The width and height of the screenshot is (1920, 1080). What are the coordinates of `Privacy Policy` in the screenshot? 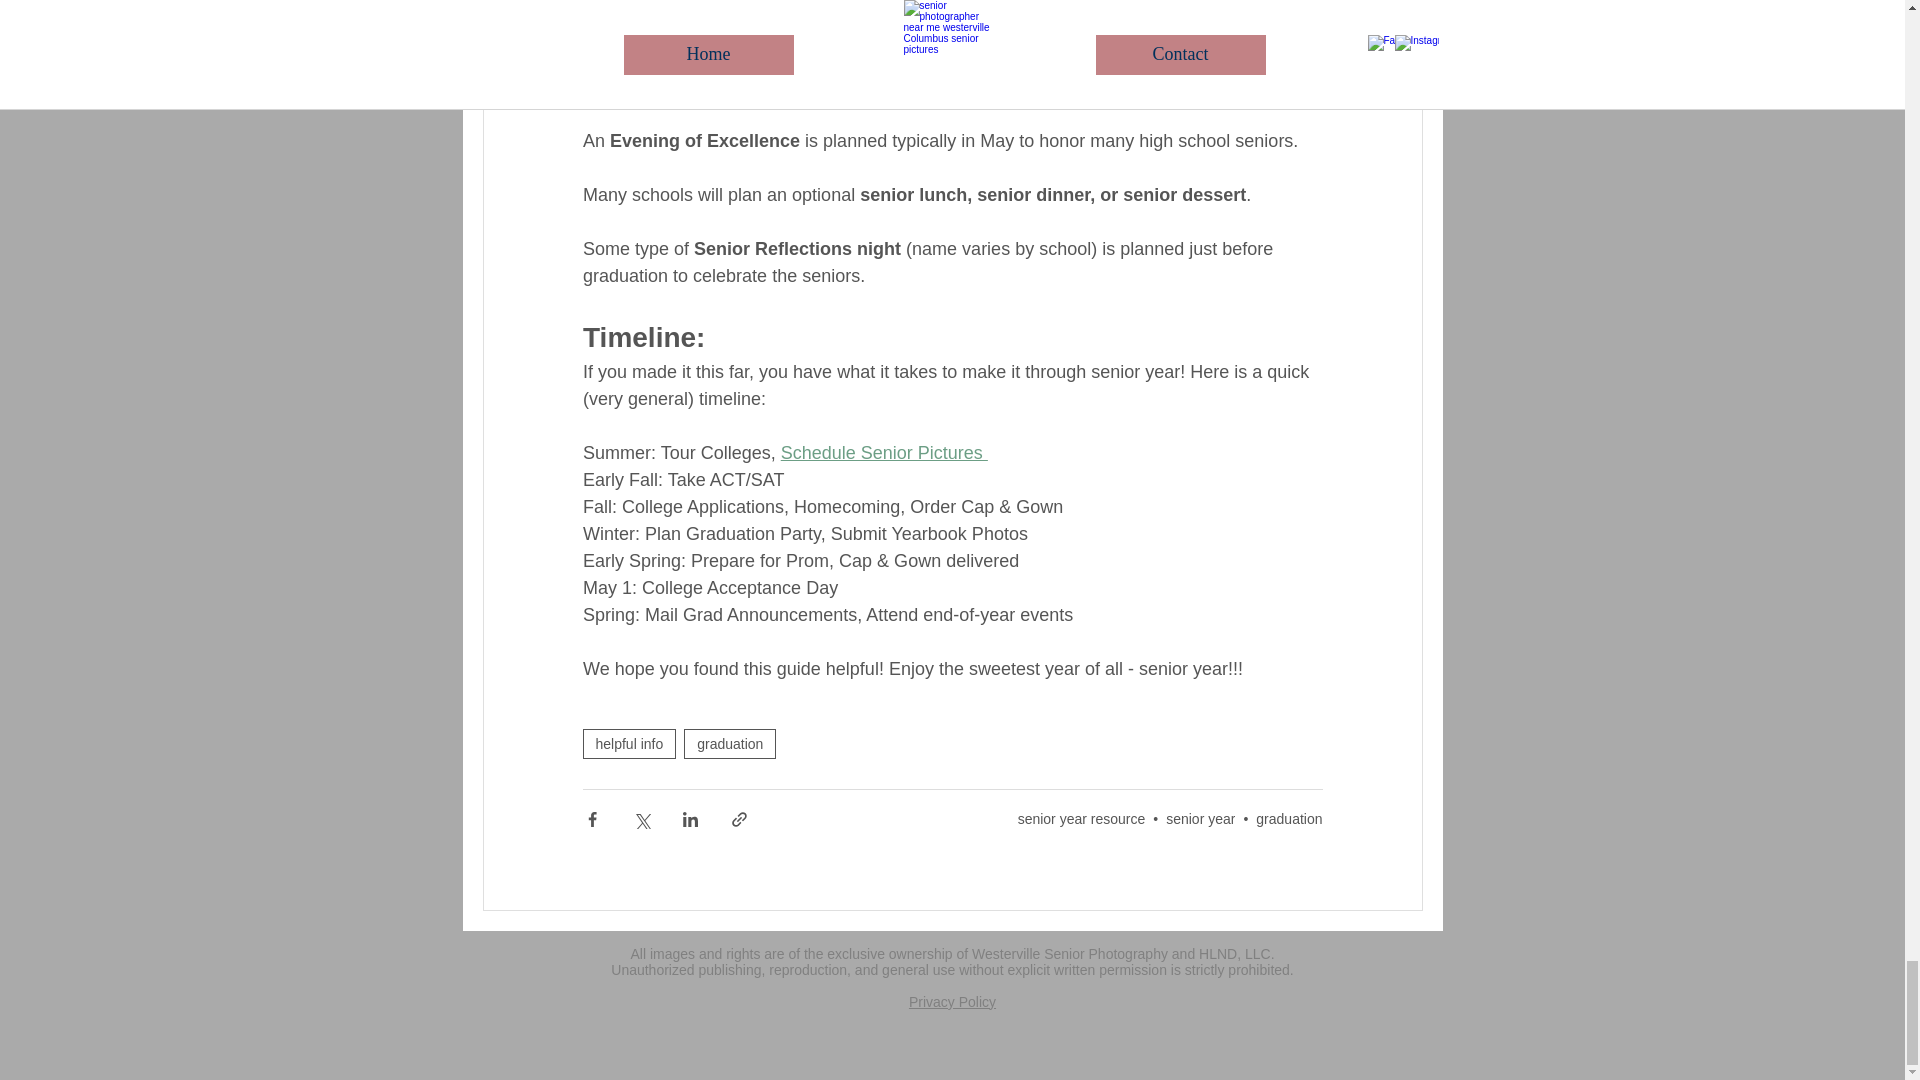 It's located at (952, 1001).